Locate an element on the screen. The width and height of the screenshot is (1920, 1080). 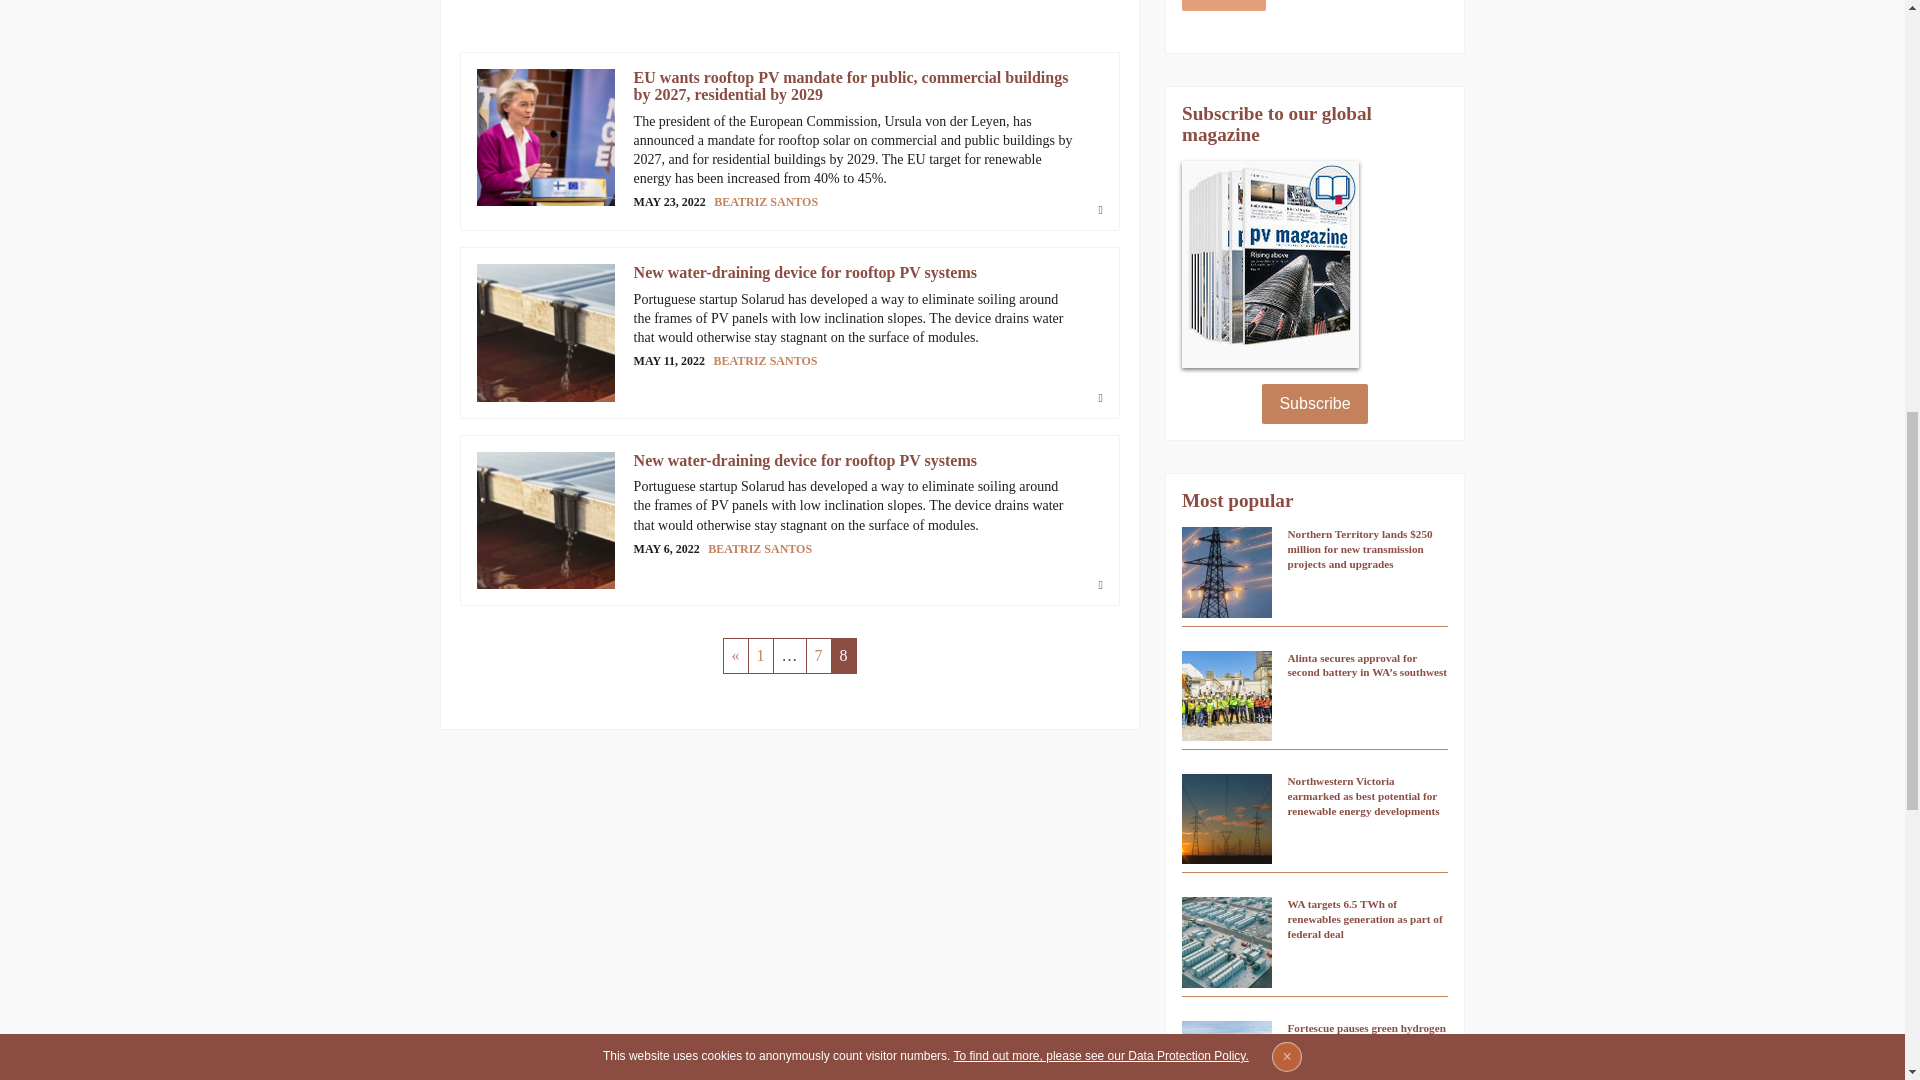
Posts by Beatriz Santos is located at coordinates (766, 202).